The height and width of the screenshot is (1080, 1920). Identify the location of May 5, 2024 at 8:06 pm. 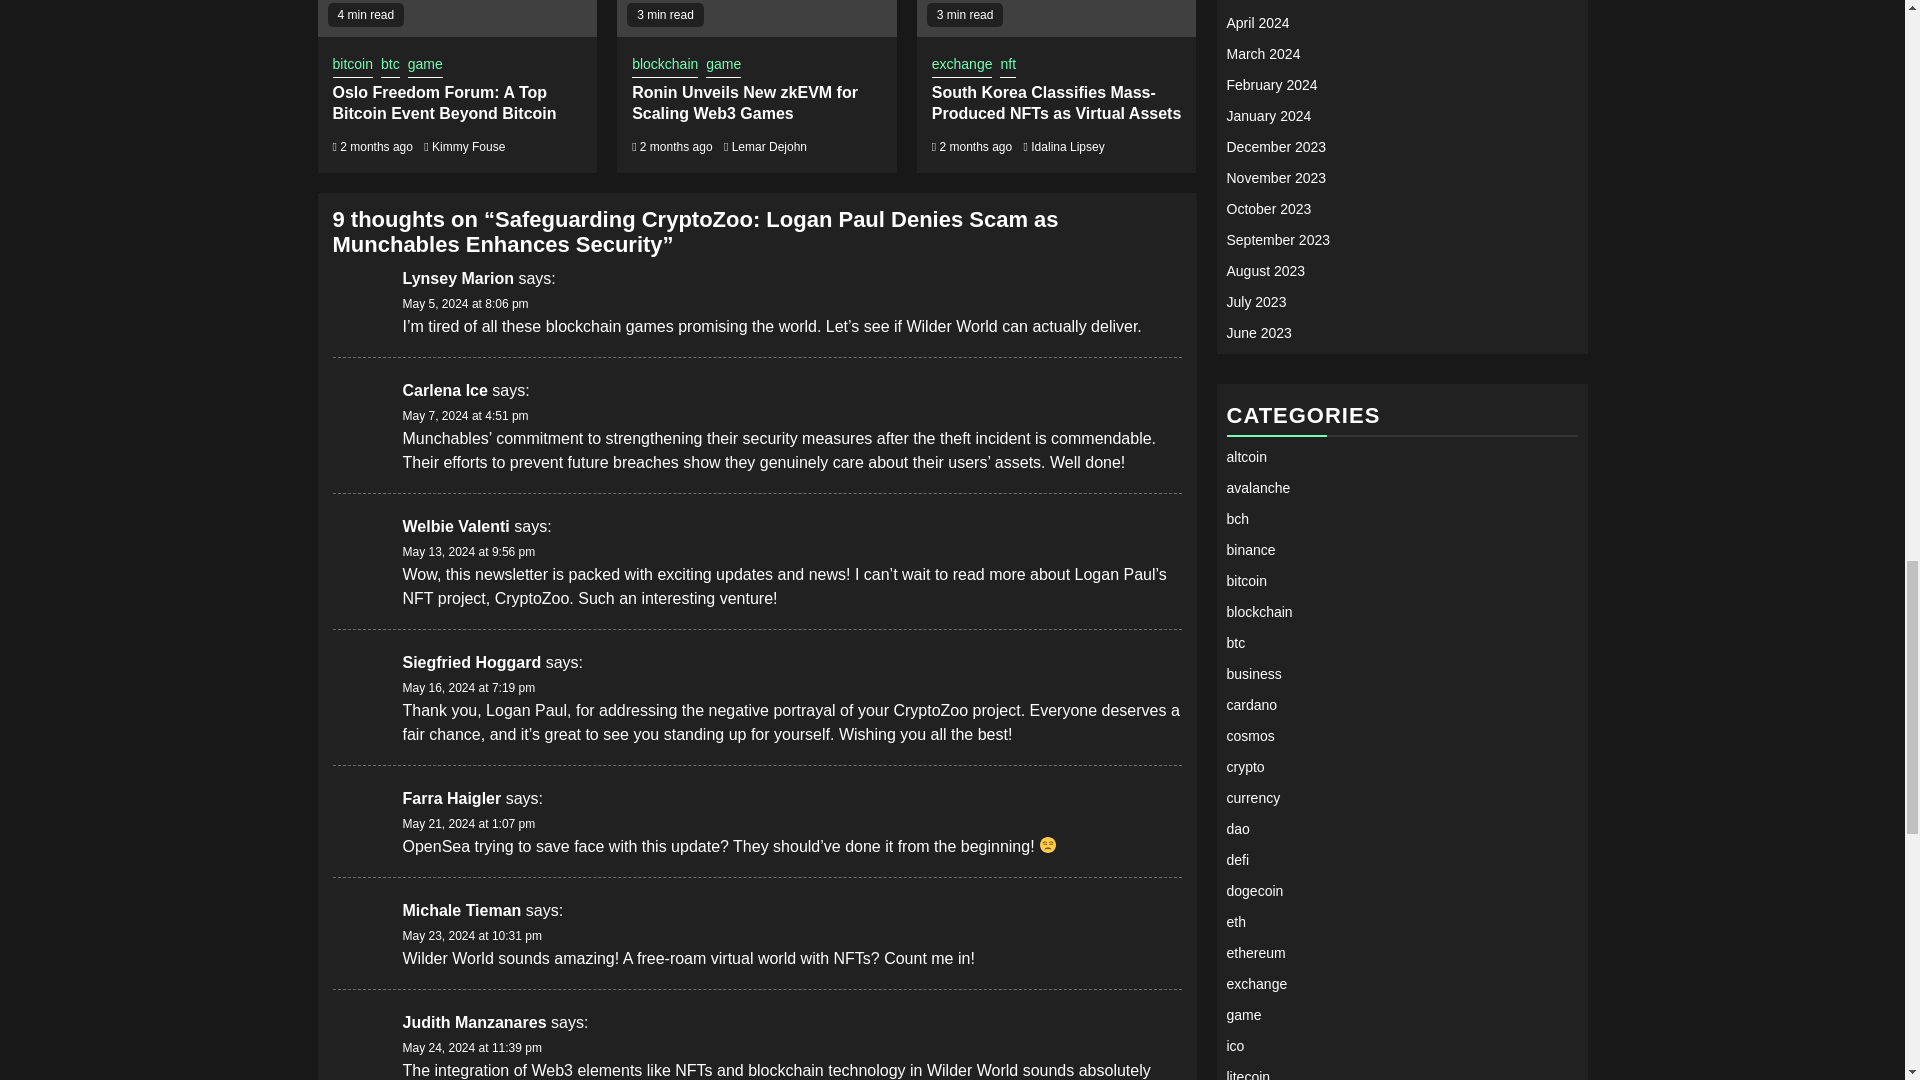
(464, 304).